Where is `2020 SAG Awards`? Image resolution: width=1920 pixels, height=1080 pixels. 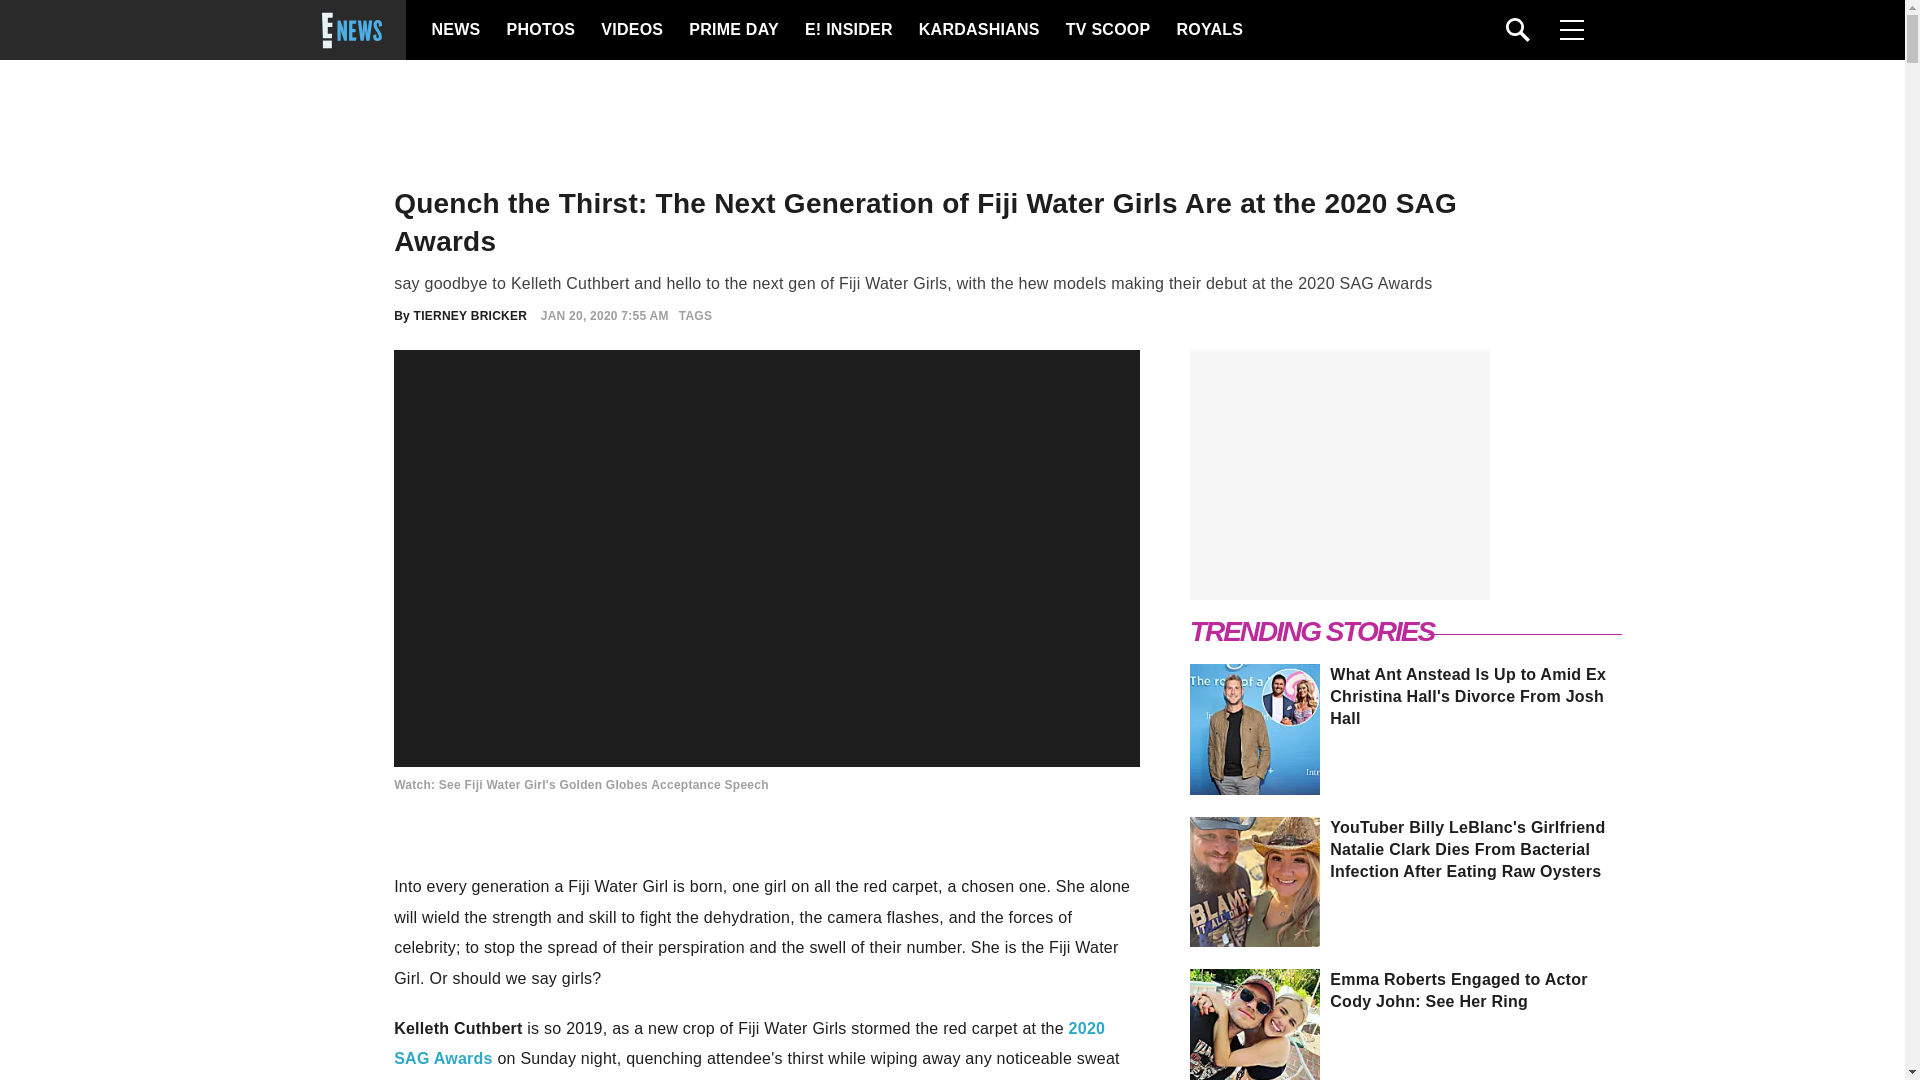
2020 SAG Awards is located at coordinates (749, 1043).